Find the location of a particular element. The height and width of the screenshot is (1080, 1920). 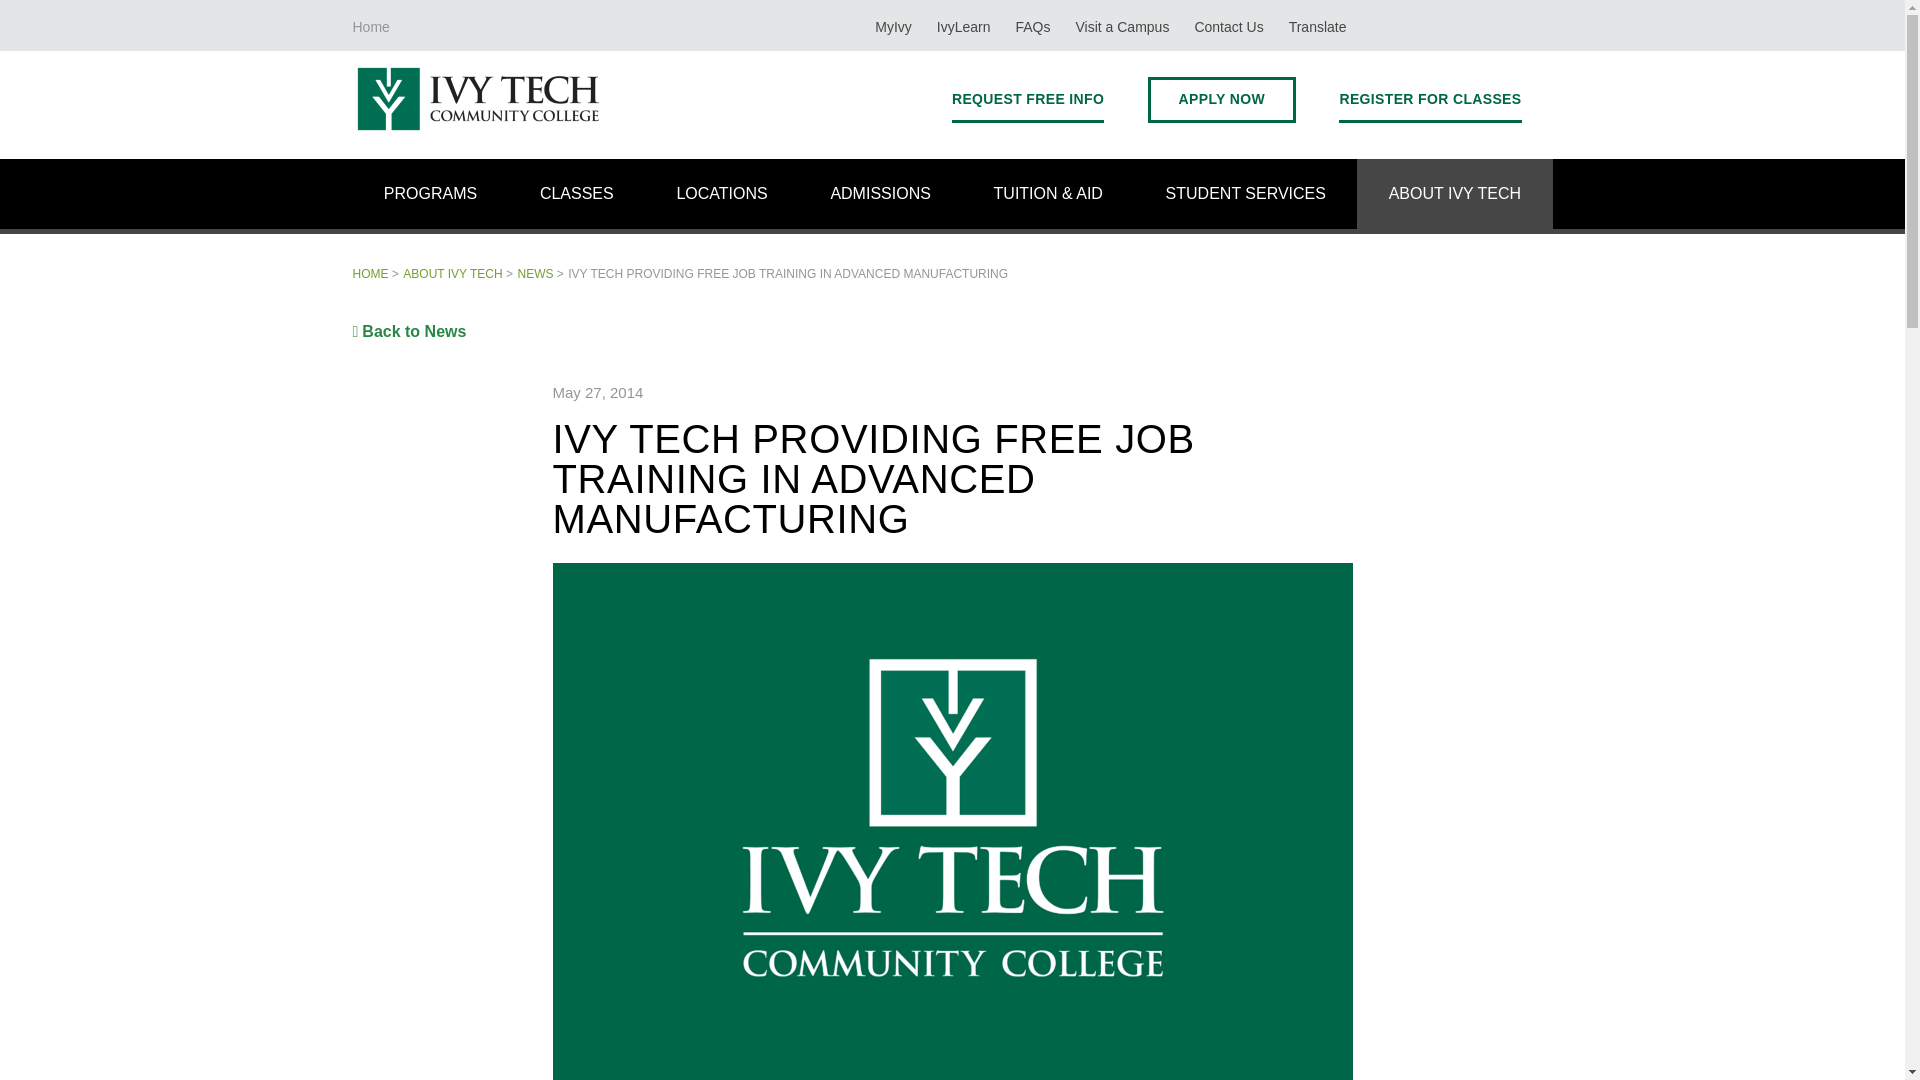

MyIvy is located at coordinates (892, 25).